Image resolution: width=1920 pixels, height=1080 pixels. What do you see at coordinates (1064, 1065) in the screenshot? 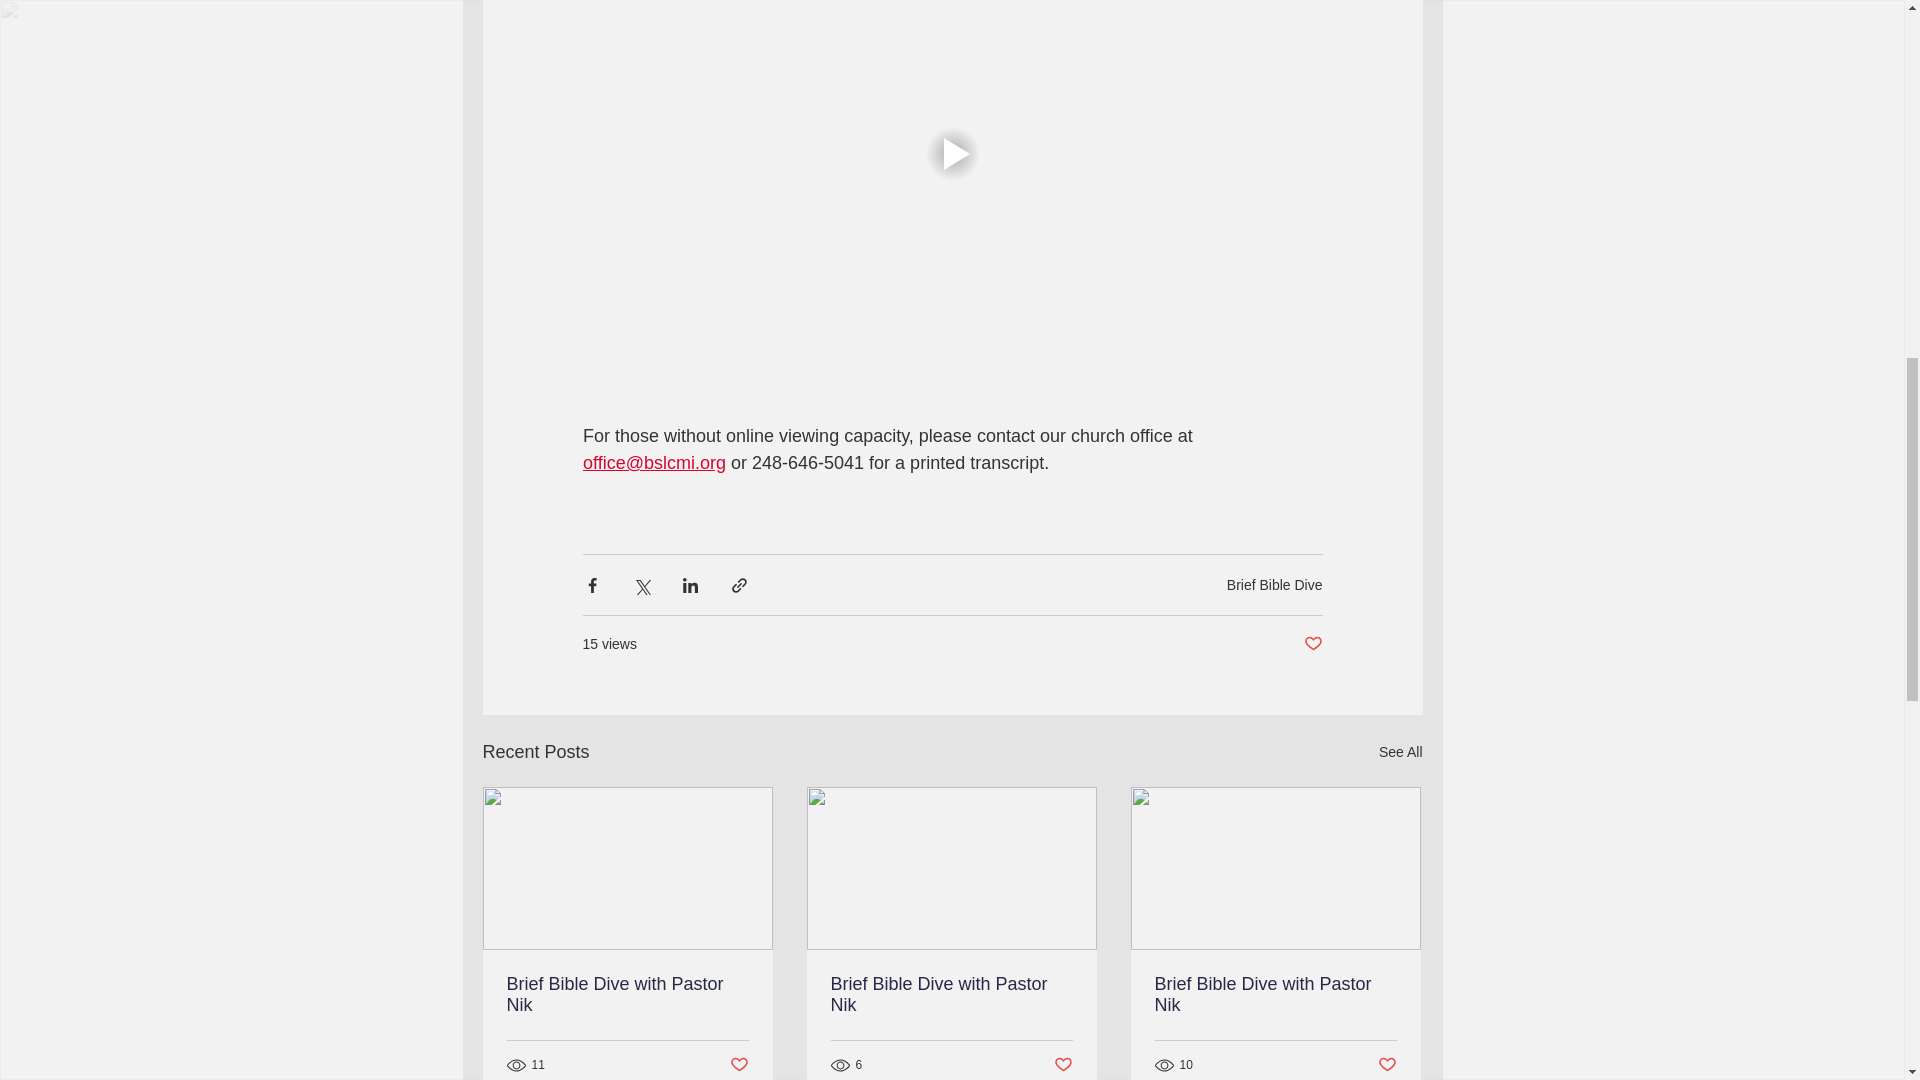
I see `Post not marked as liked` at bounding box center [1064, 1065].